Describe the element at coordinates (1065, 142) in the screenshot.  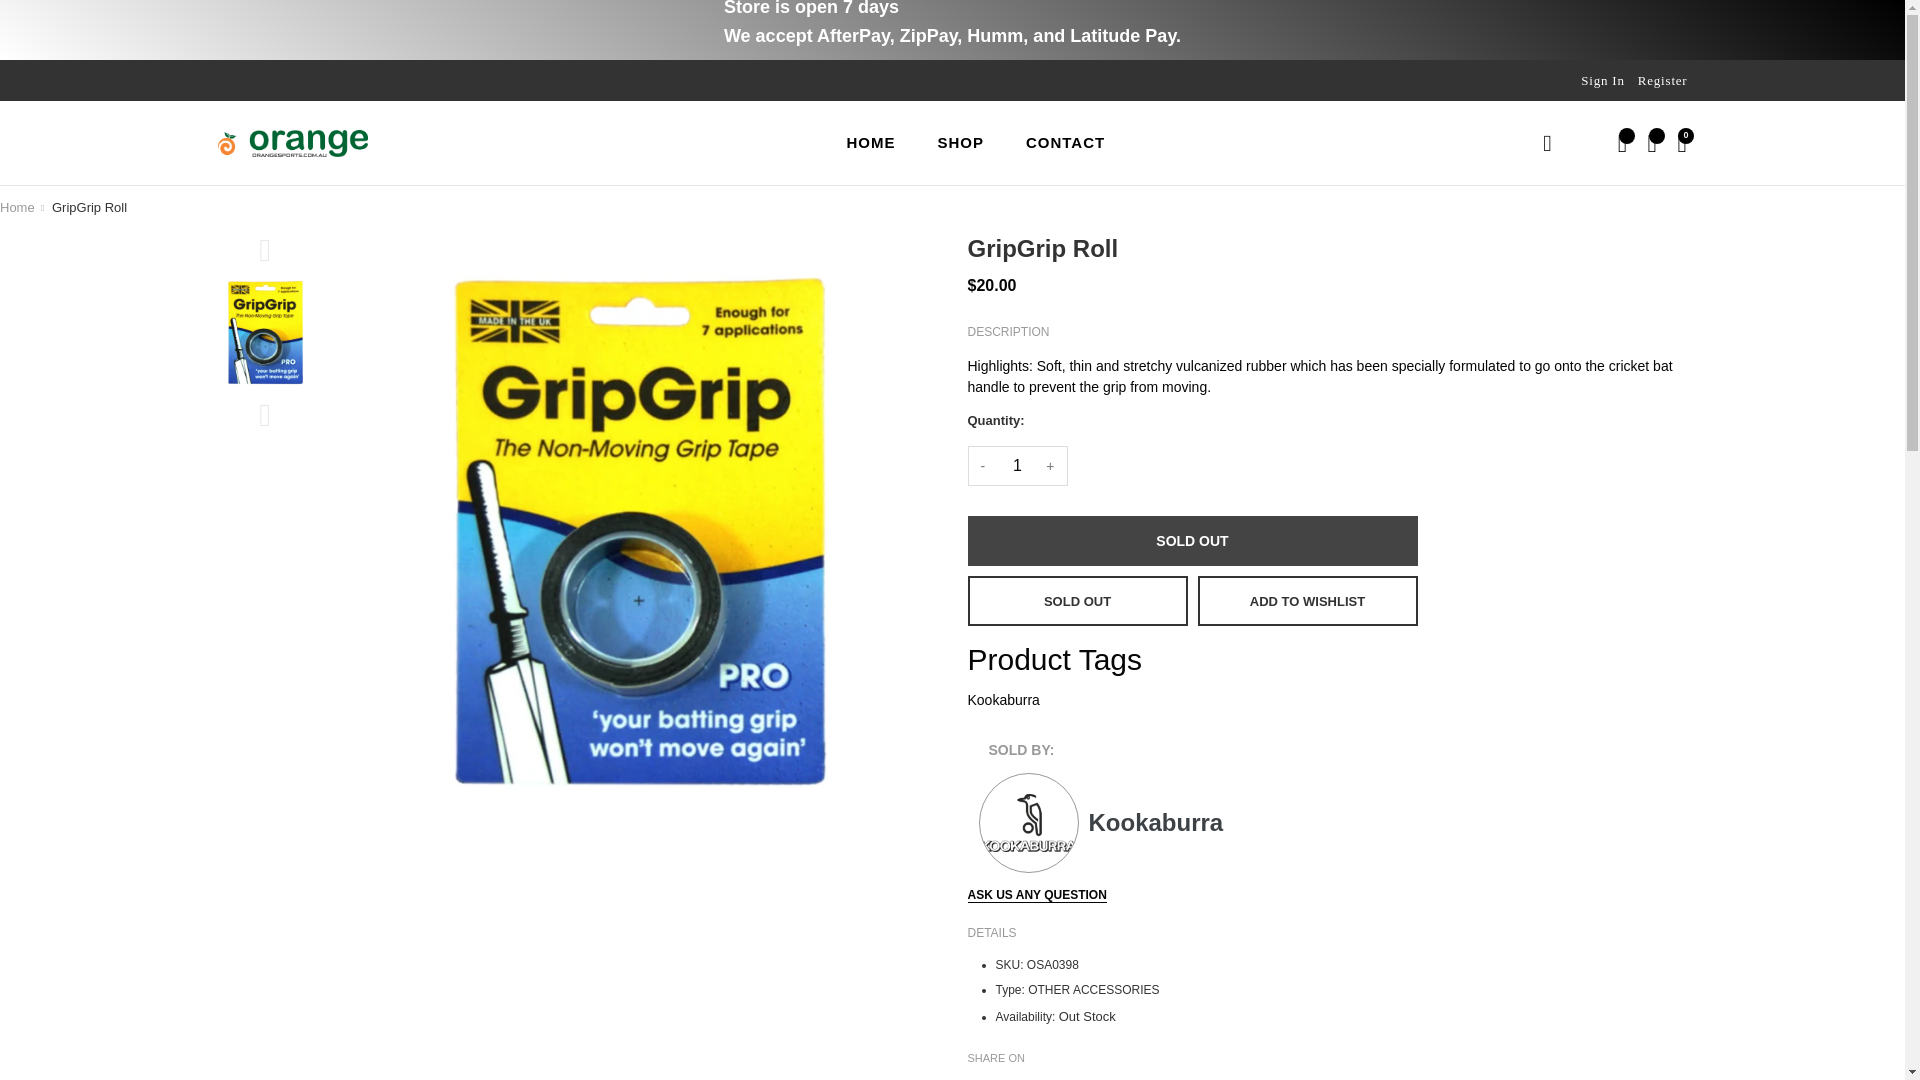
I see `CONTACT` at that location.